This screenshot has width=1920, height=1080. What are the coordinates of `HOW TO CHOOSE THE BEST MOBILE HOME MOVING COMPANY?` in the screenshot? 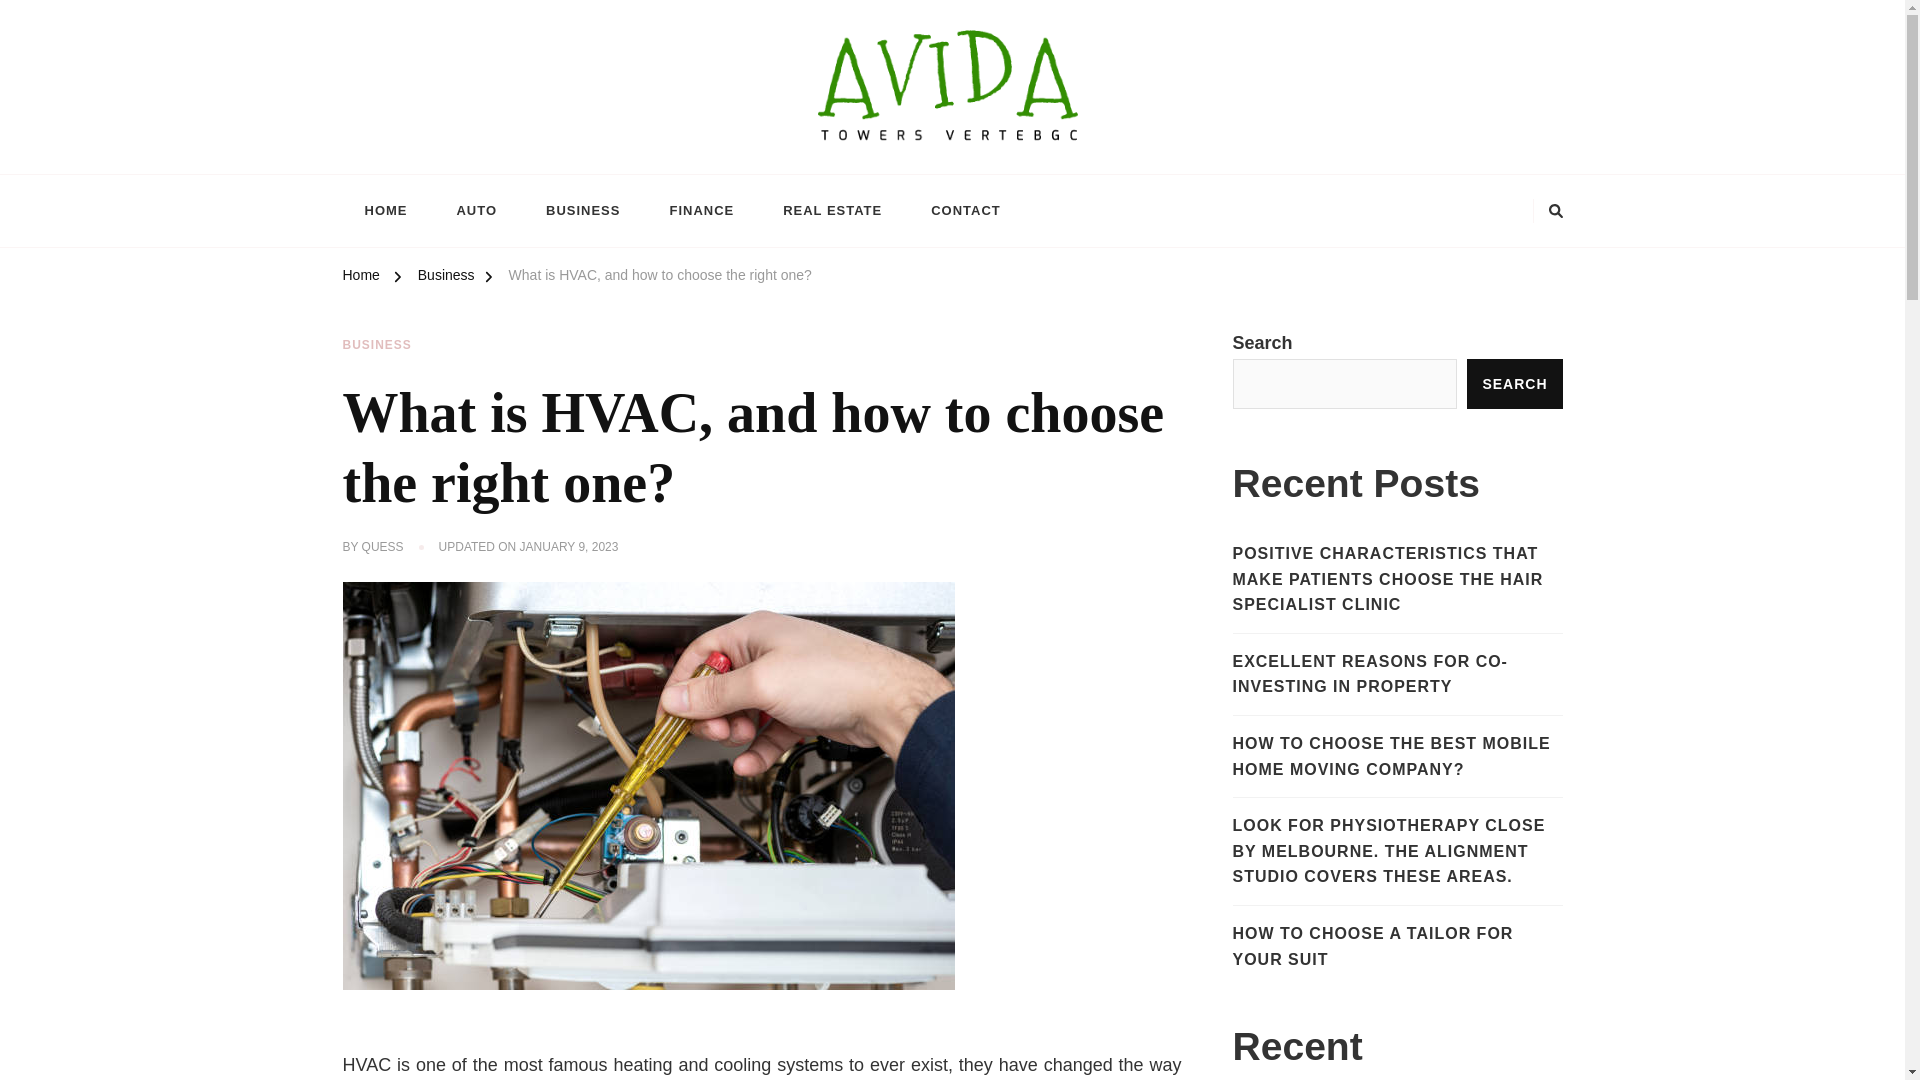 It's located at (1397, 756).